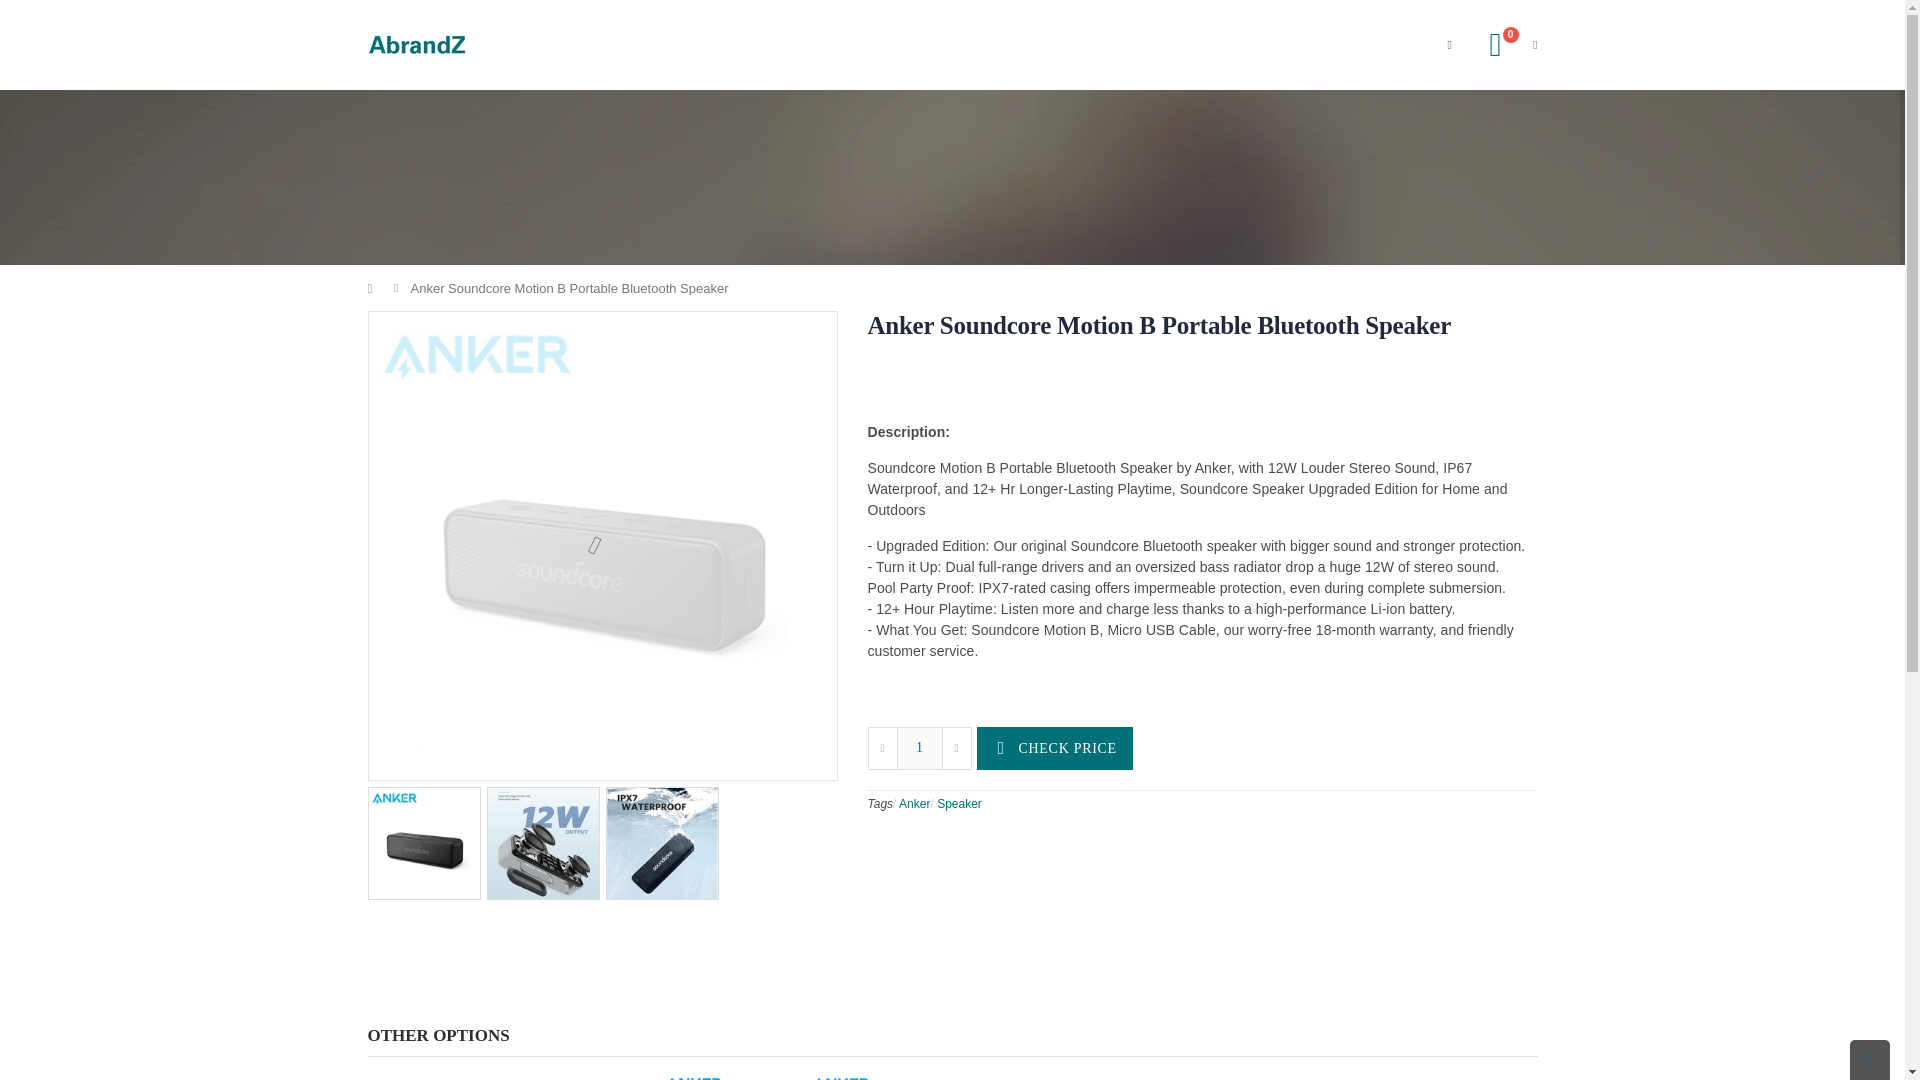  I want to click on Back to the frontpage, so click(375, 288).